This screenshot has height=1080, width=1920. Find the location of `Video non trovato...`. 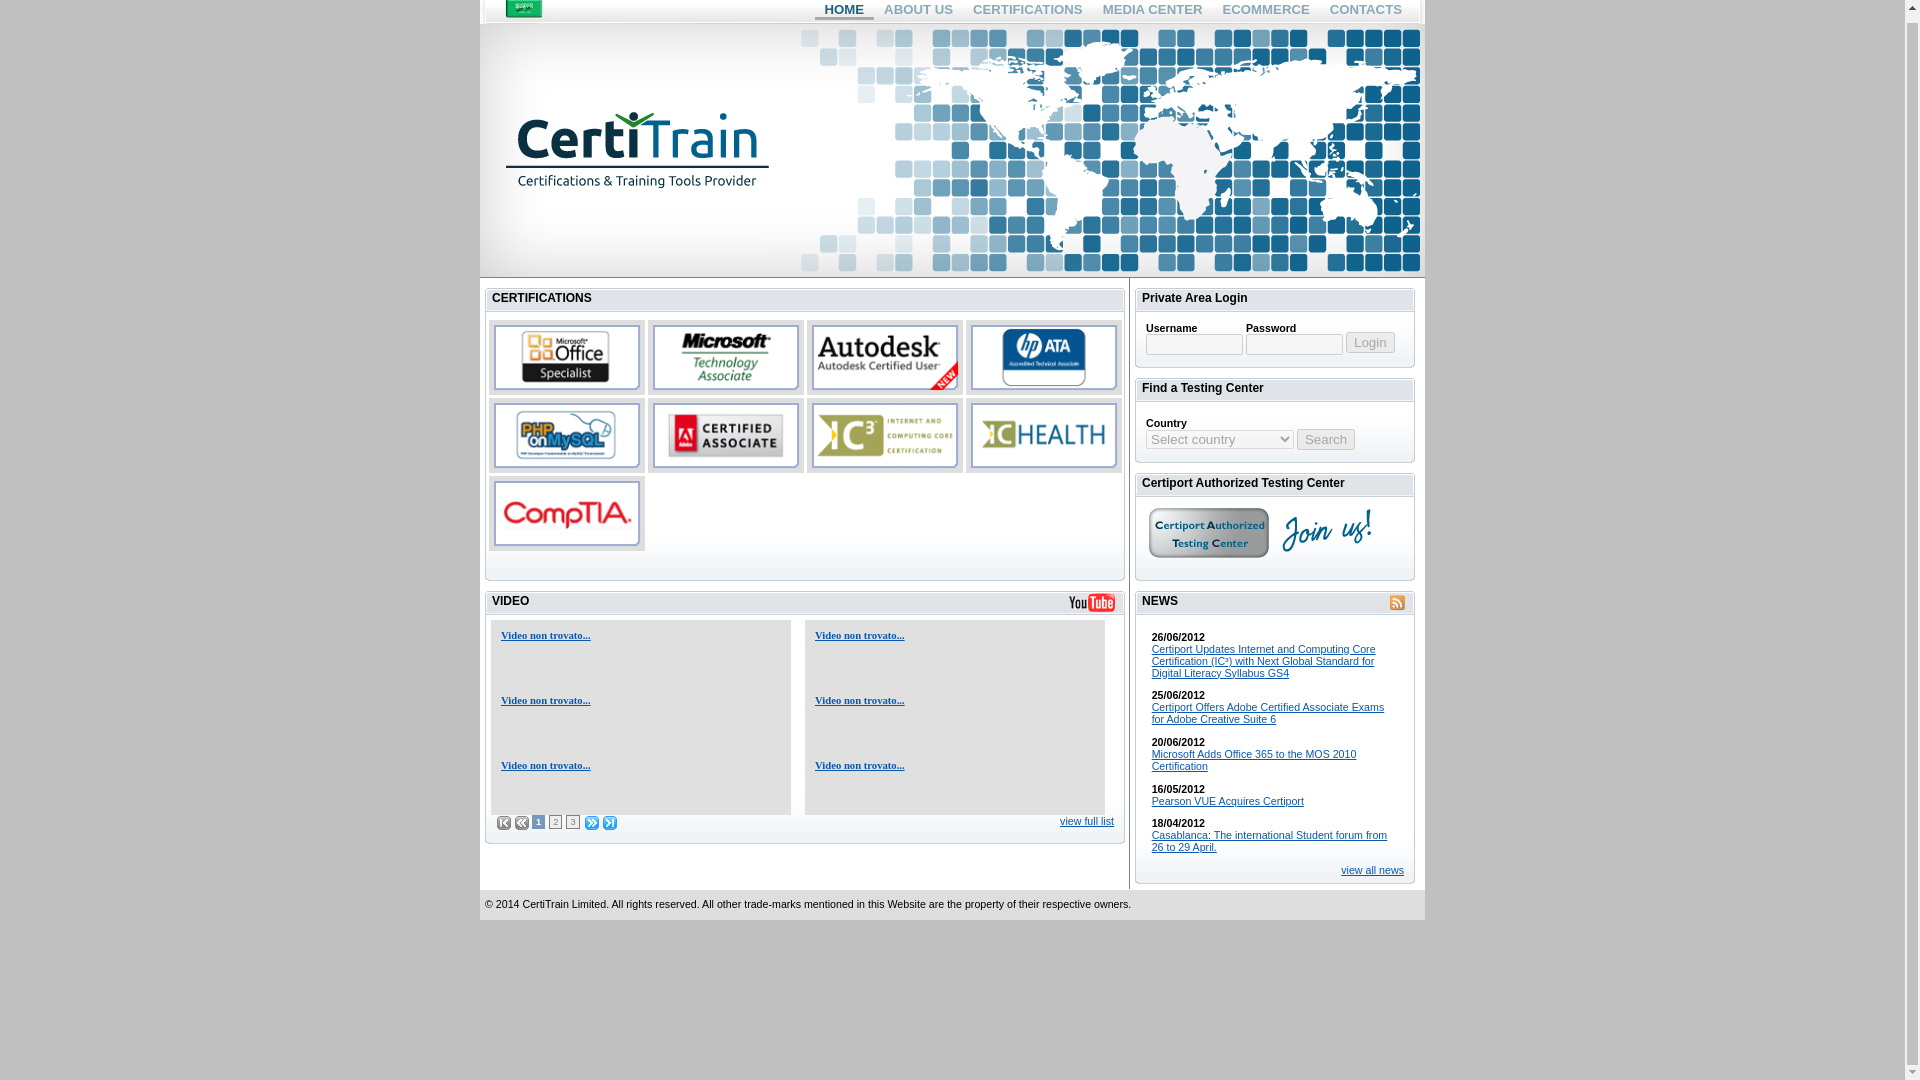

Video non trovato... is located at coordinates (859, 700).